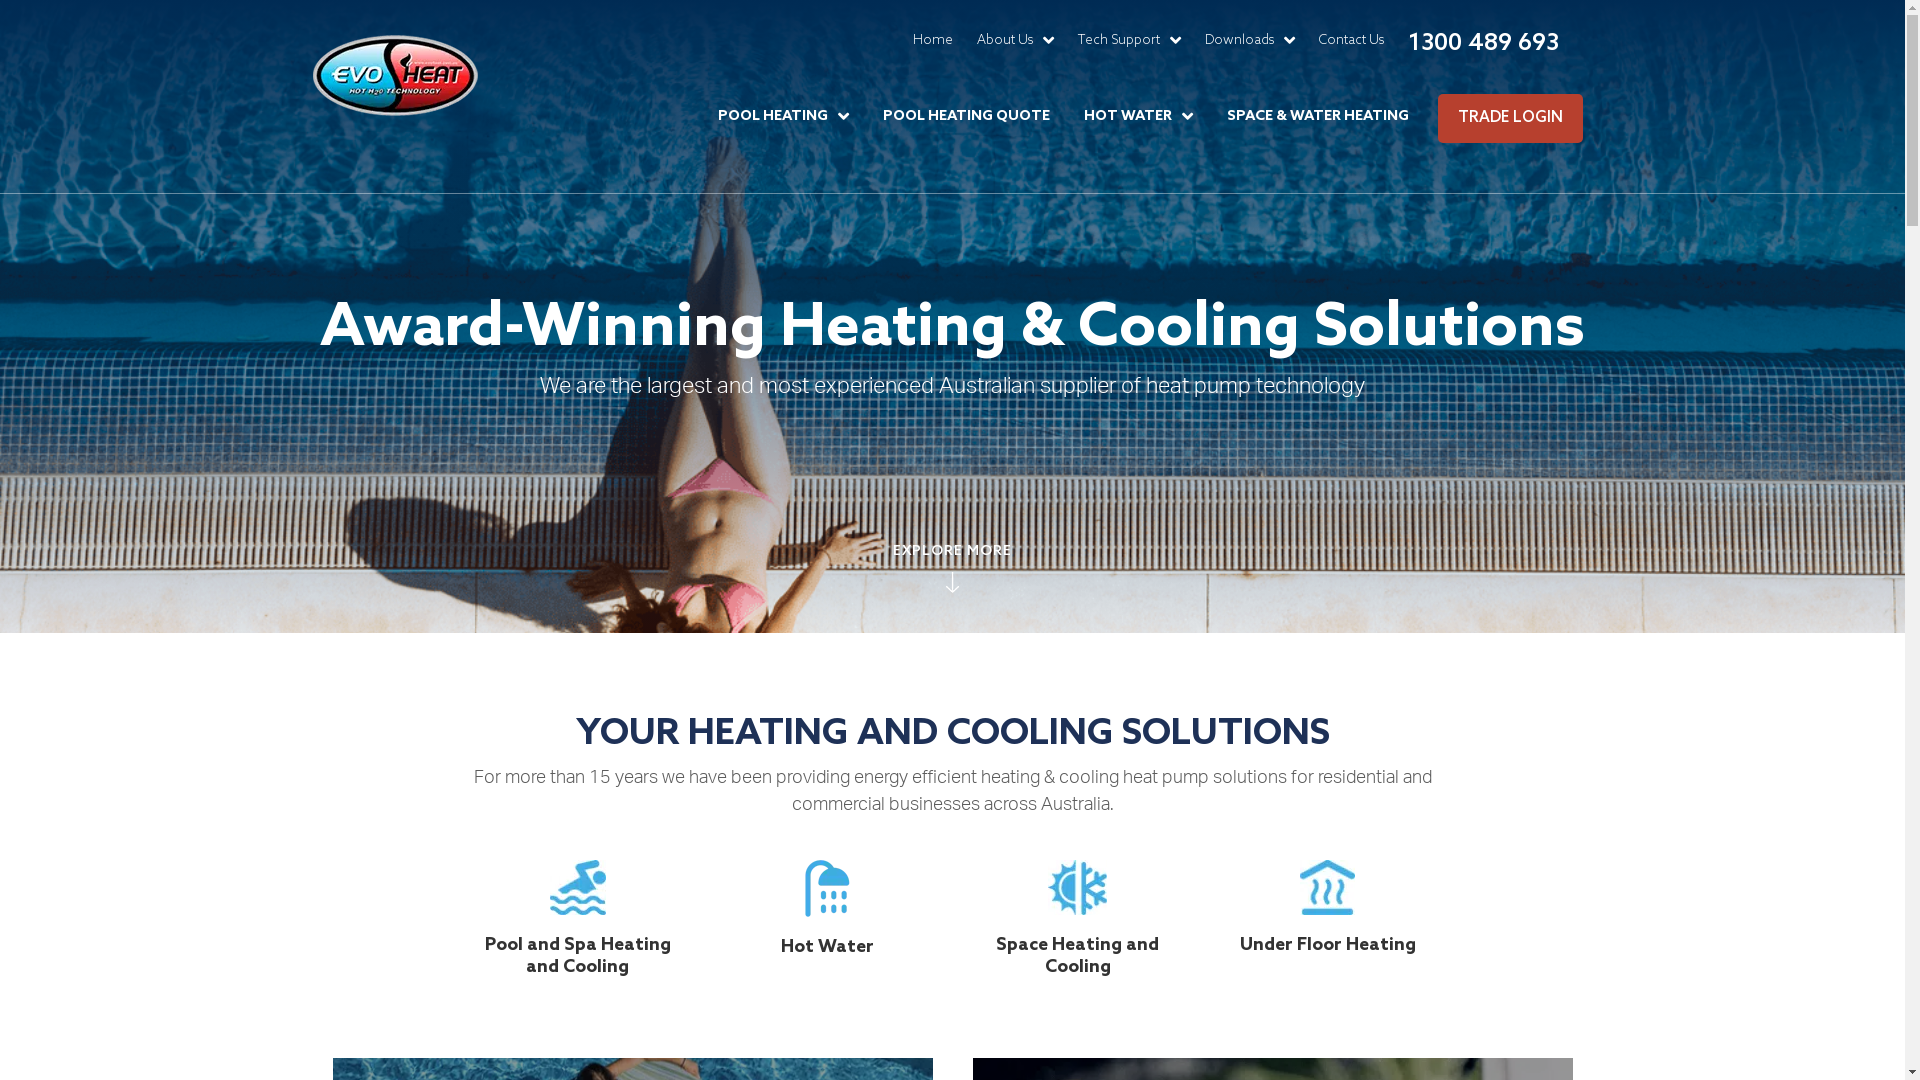 The image size is (1920, 1080). Describe the element at coordinates (577, 956) in the screenshot. I see `Pool and Spa Heating and Cooling` at that location.